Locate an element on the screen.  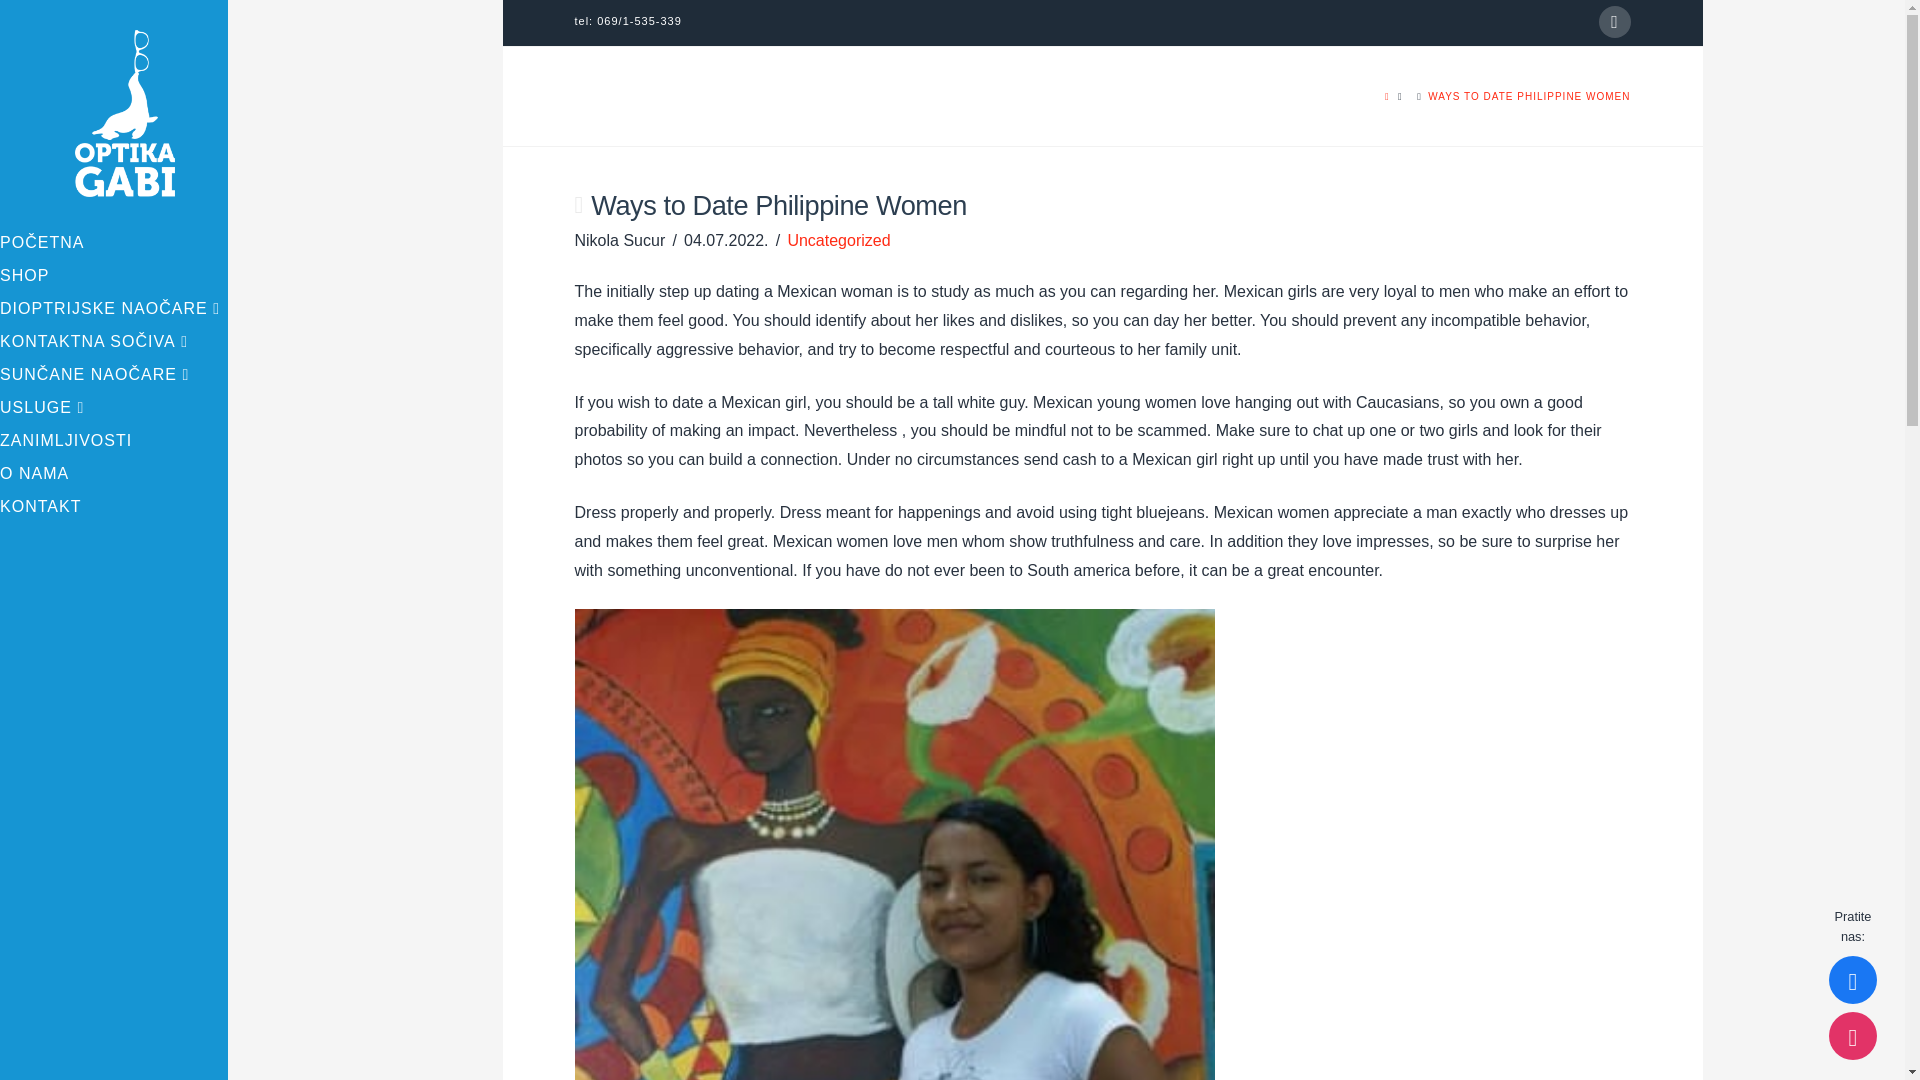
Pratite nas na Facebook-u is located at coordinates (1853, 980).